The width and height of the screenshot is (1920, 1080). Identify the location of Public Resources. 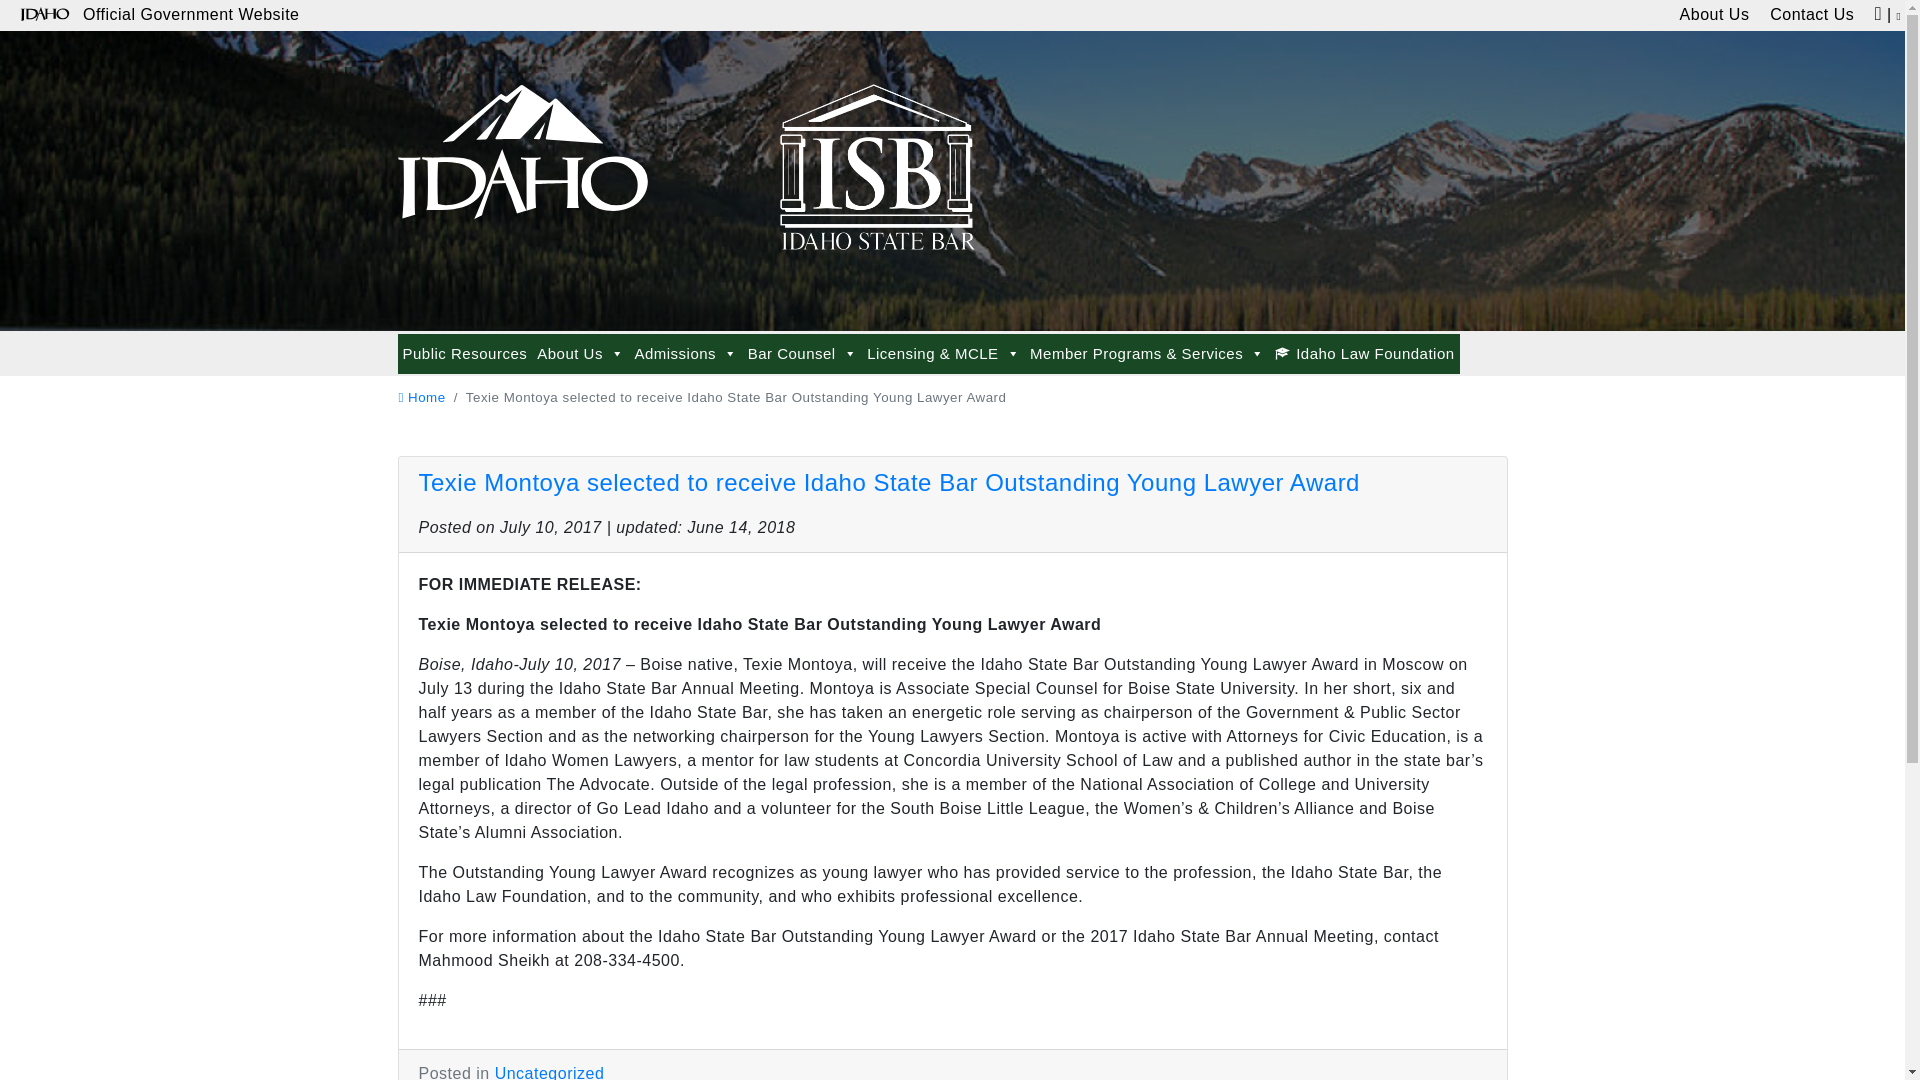
(465, 353).